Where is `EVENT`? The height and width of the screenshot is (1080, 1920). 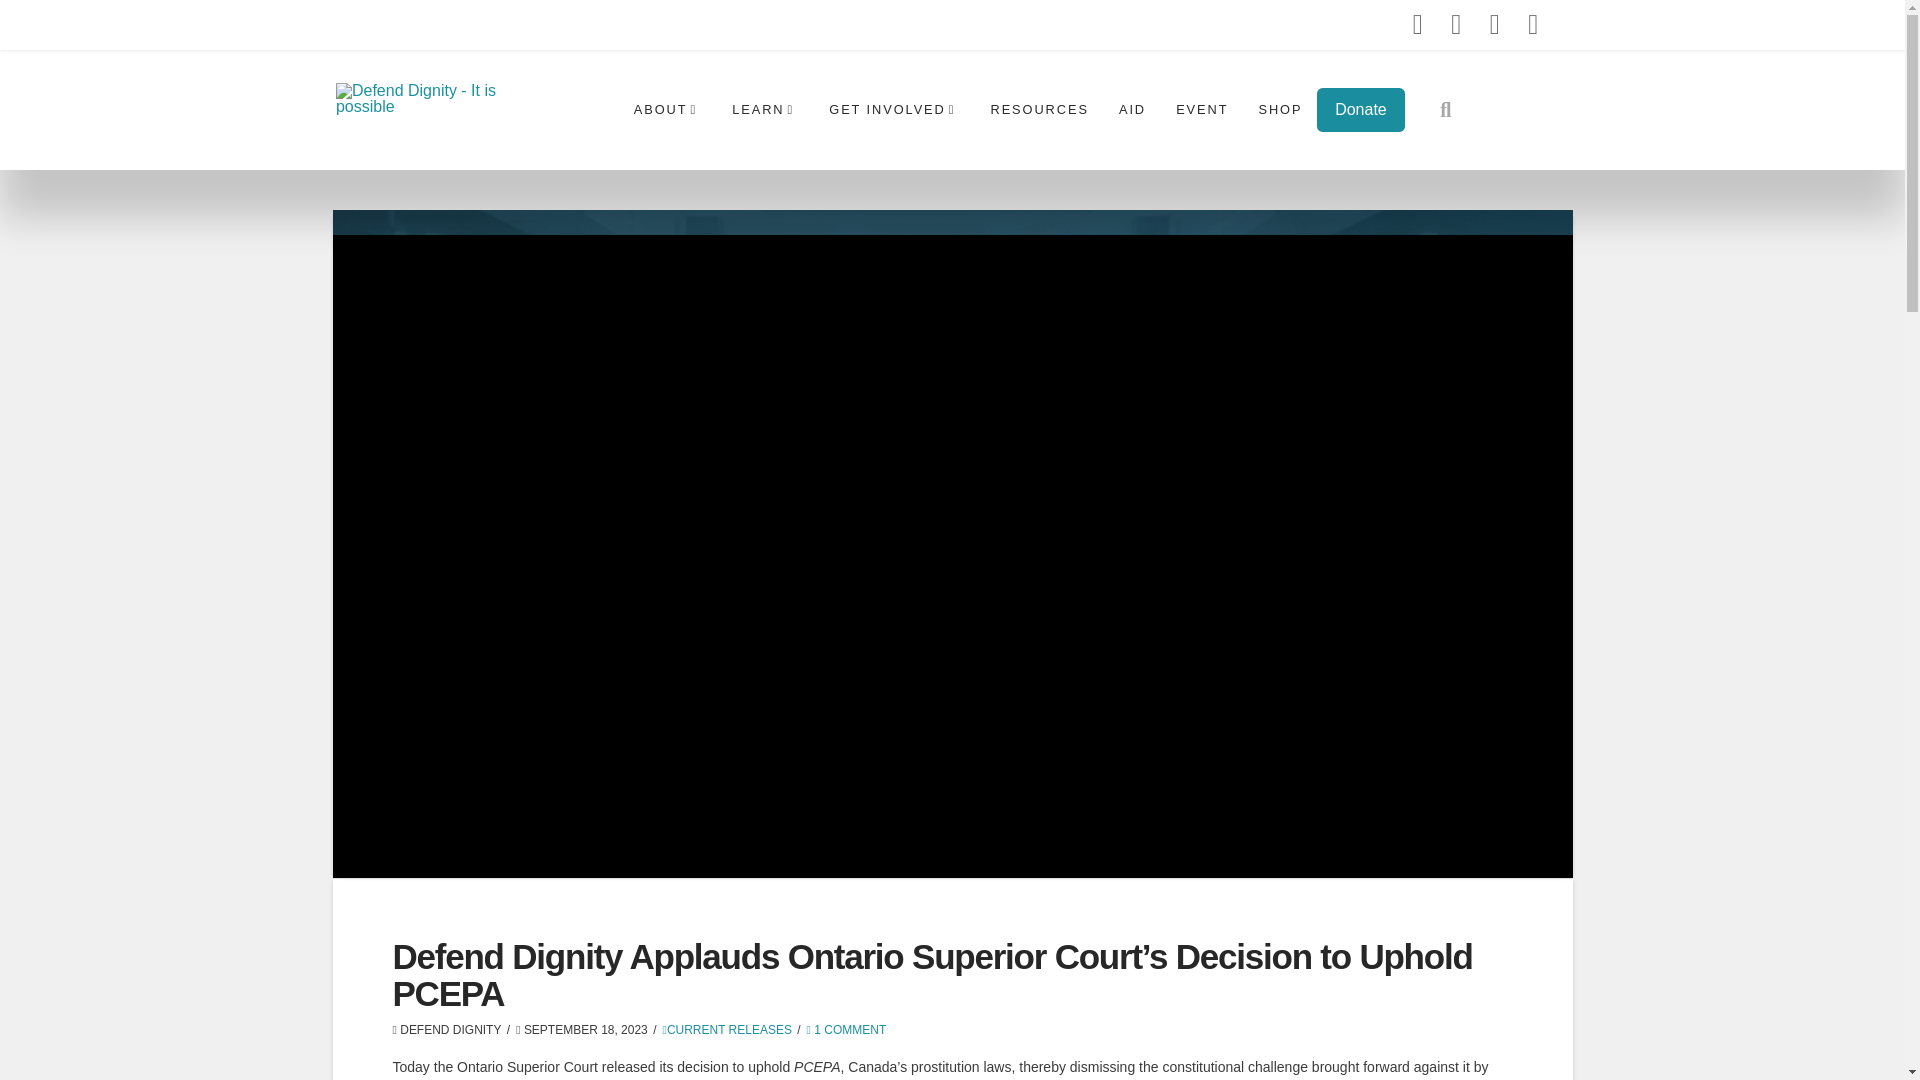 EVENT is located at coordinates (1200, 110).